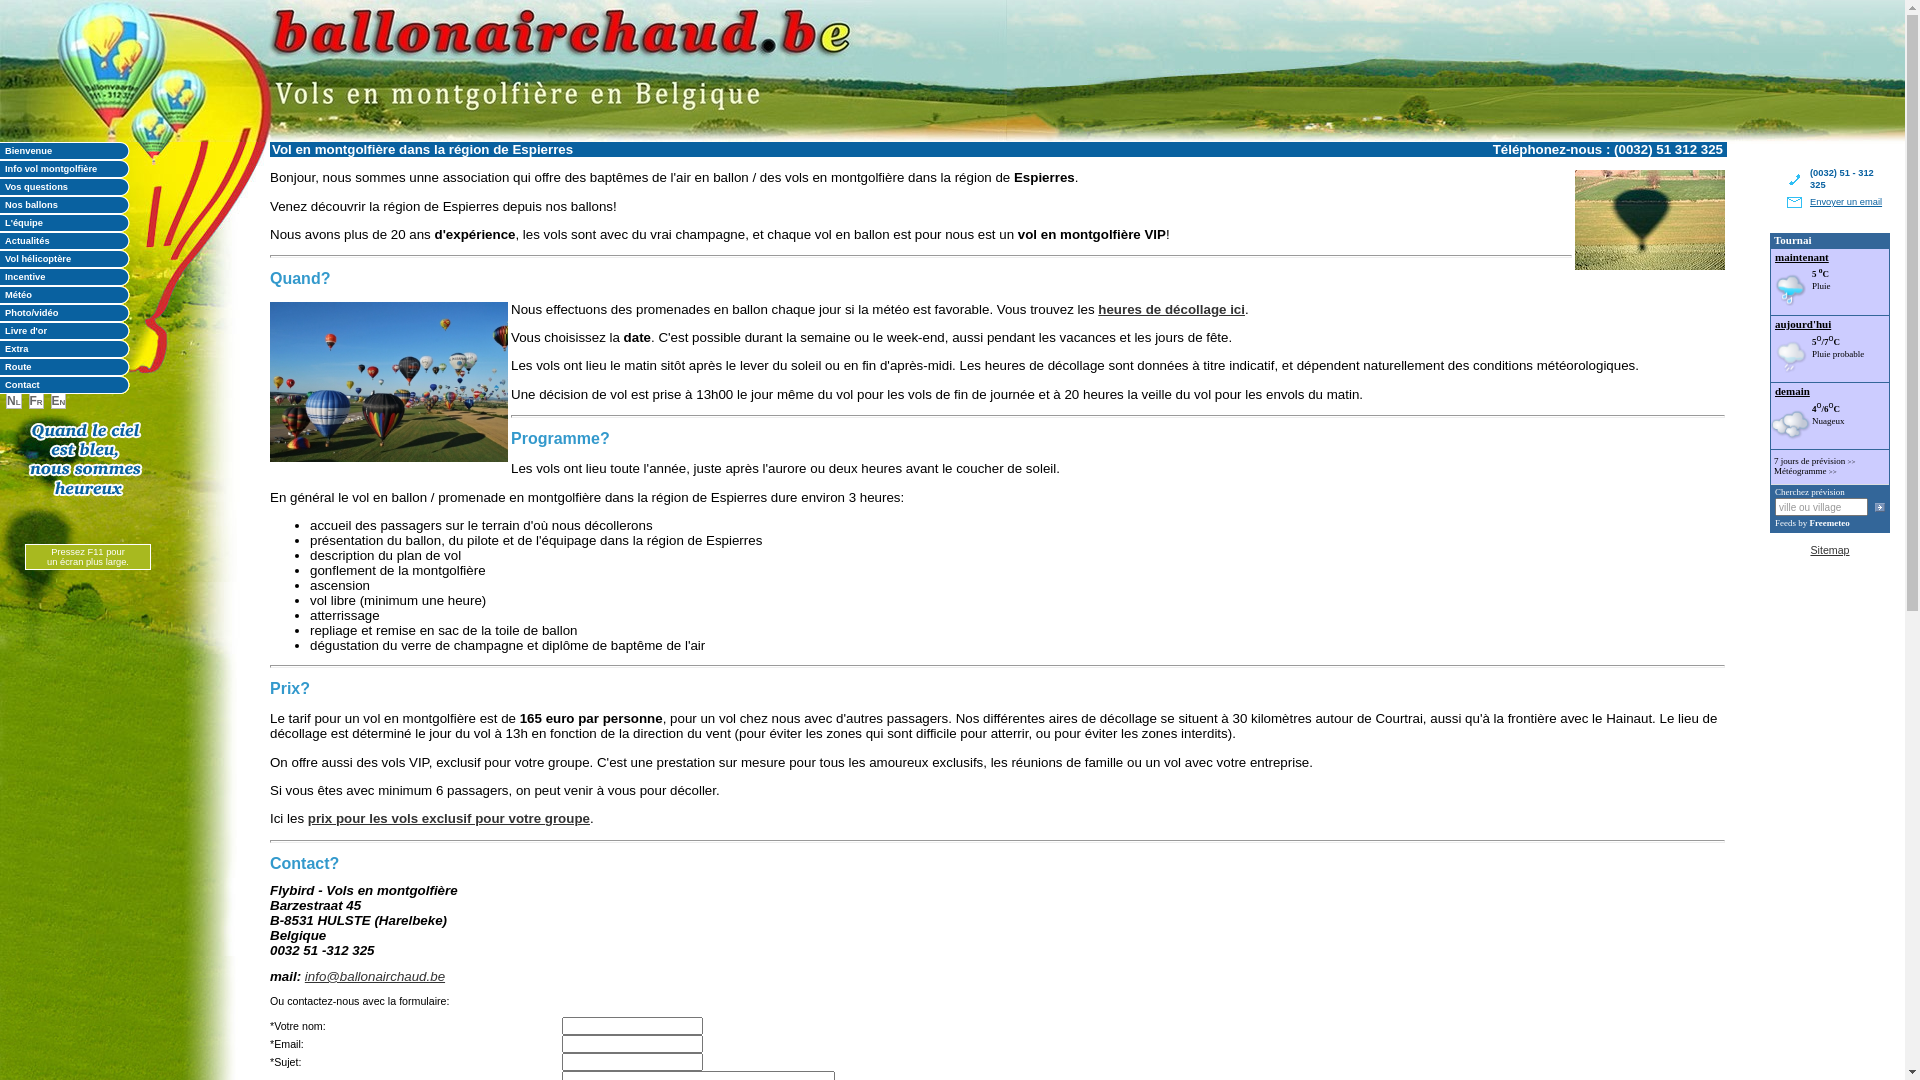 This screenshot has height=1080, width=1920. What do you see at coordinates (65, 385) in the screenshot?
I see `Contact` at bounding box center [65, 385].